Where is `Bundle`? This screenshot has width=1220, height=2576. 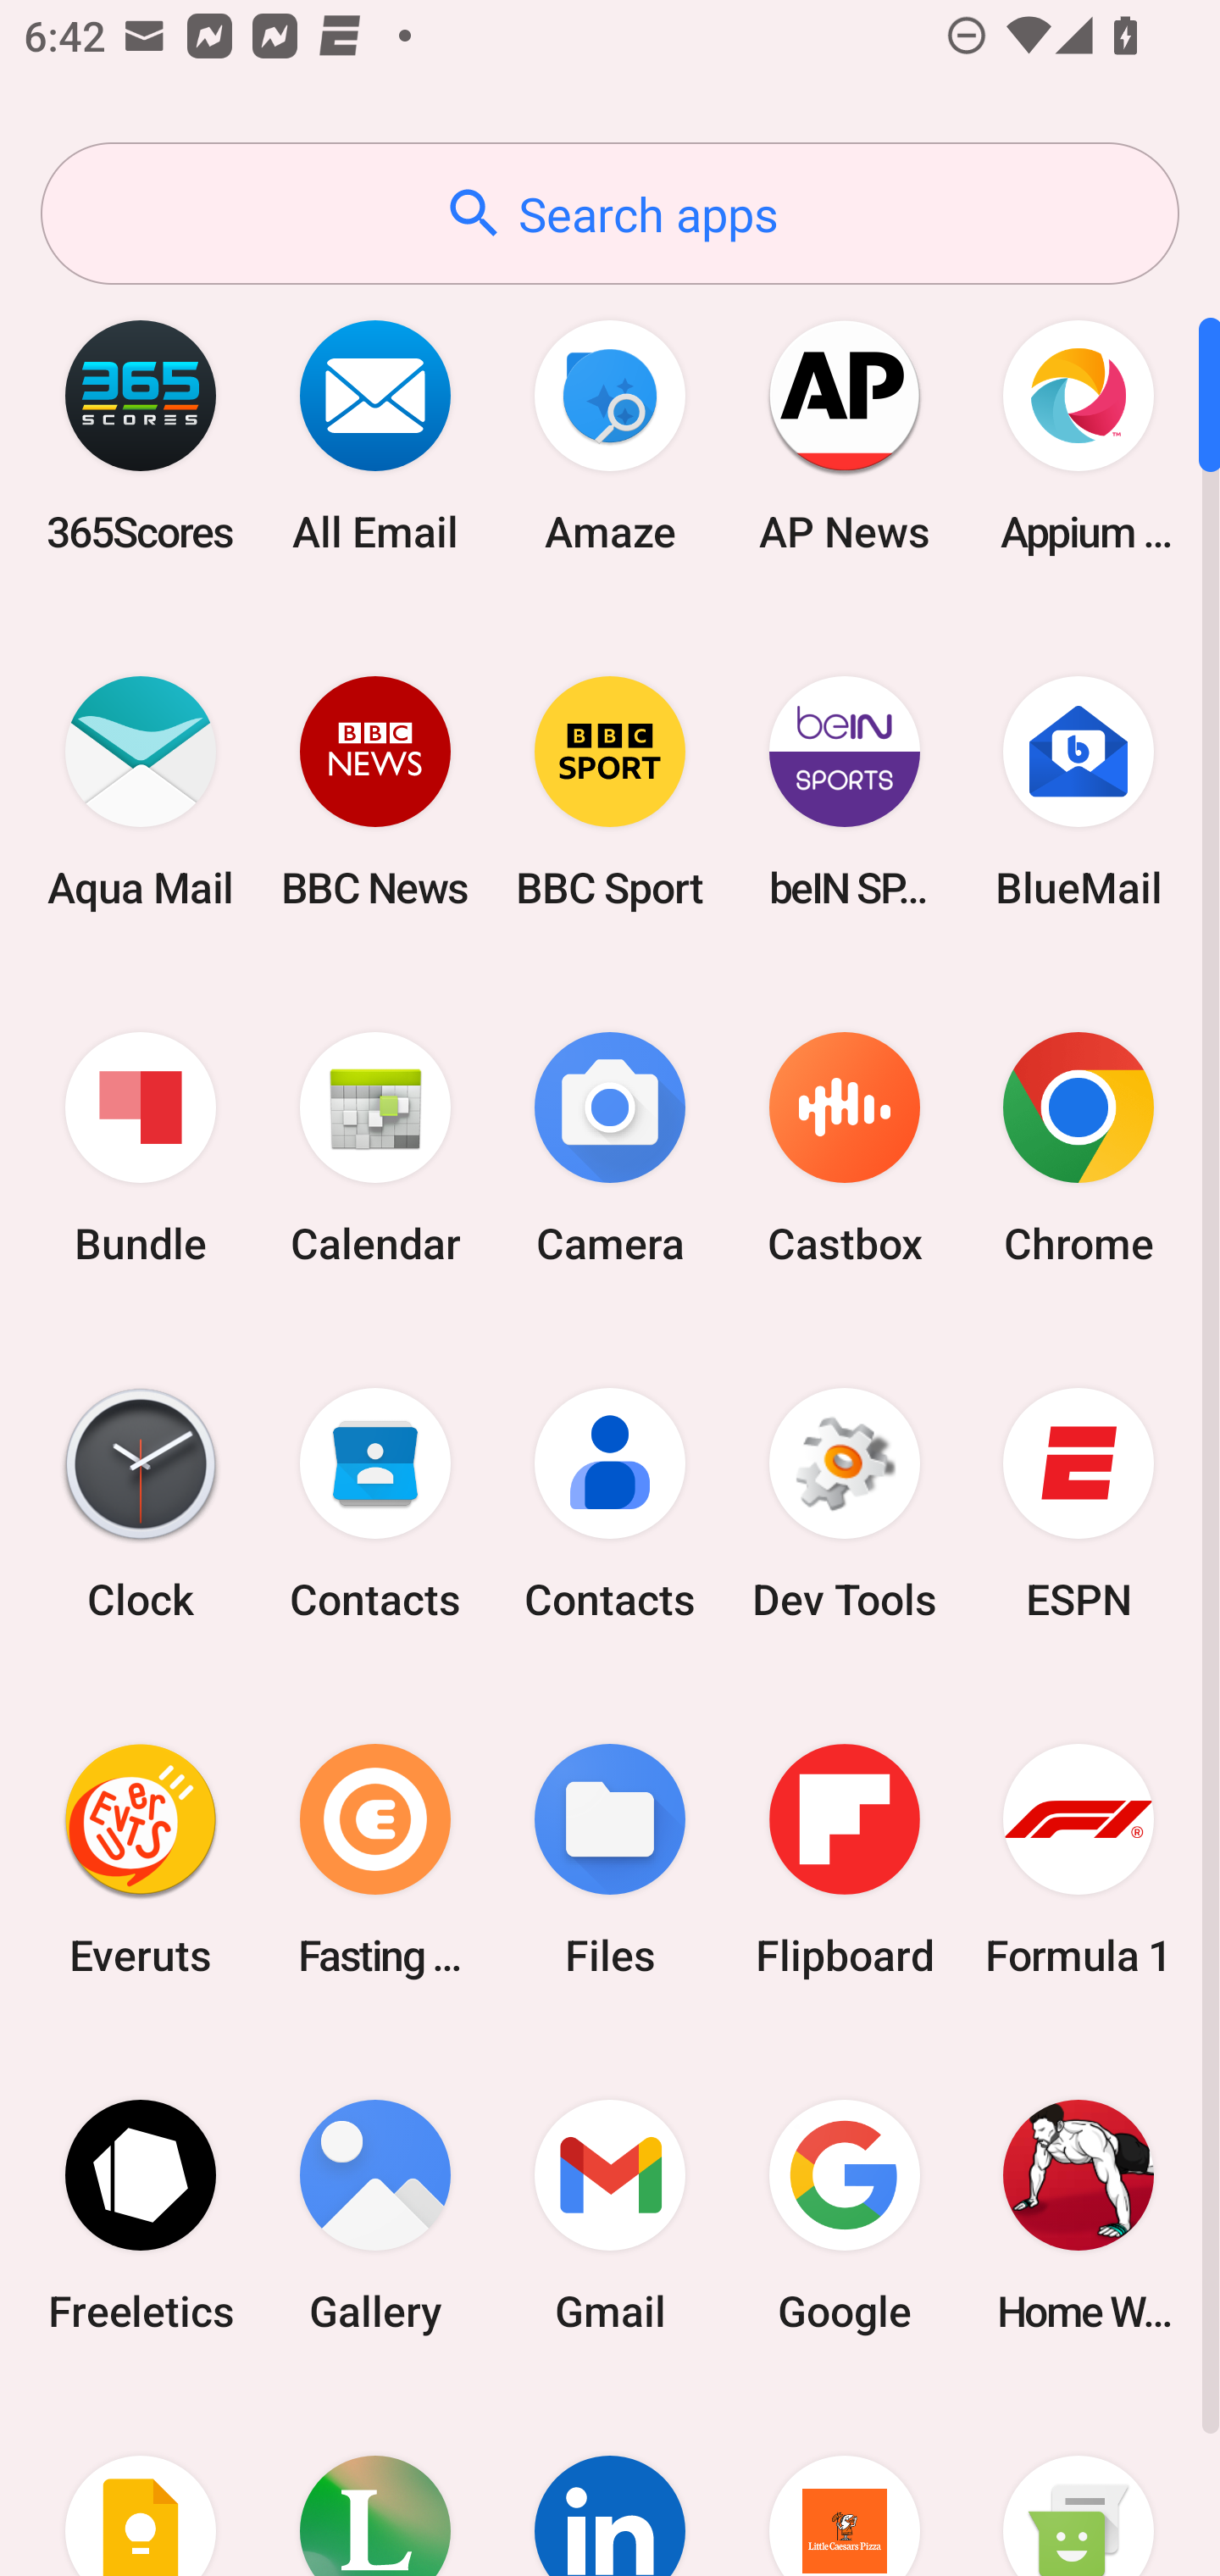
Bundle is located at coordinates (141, 1149).